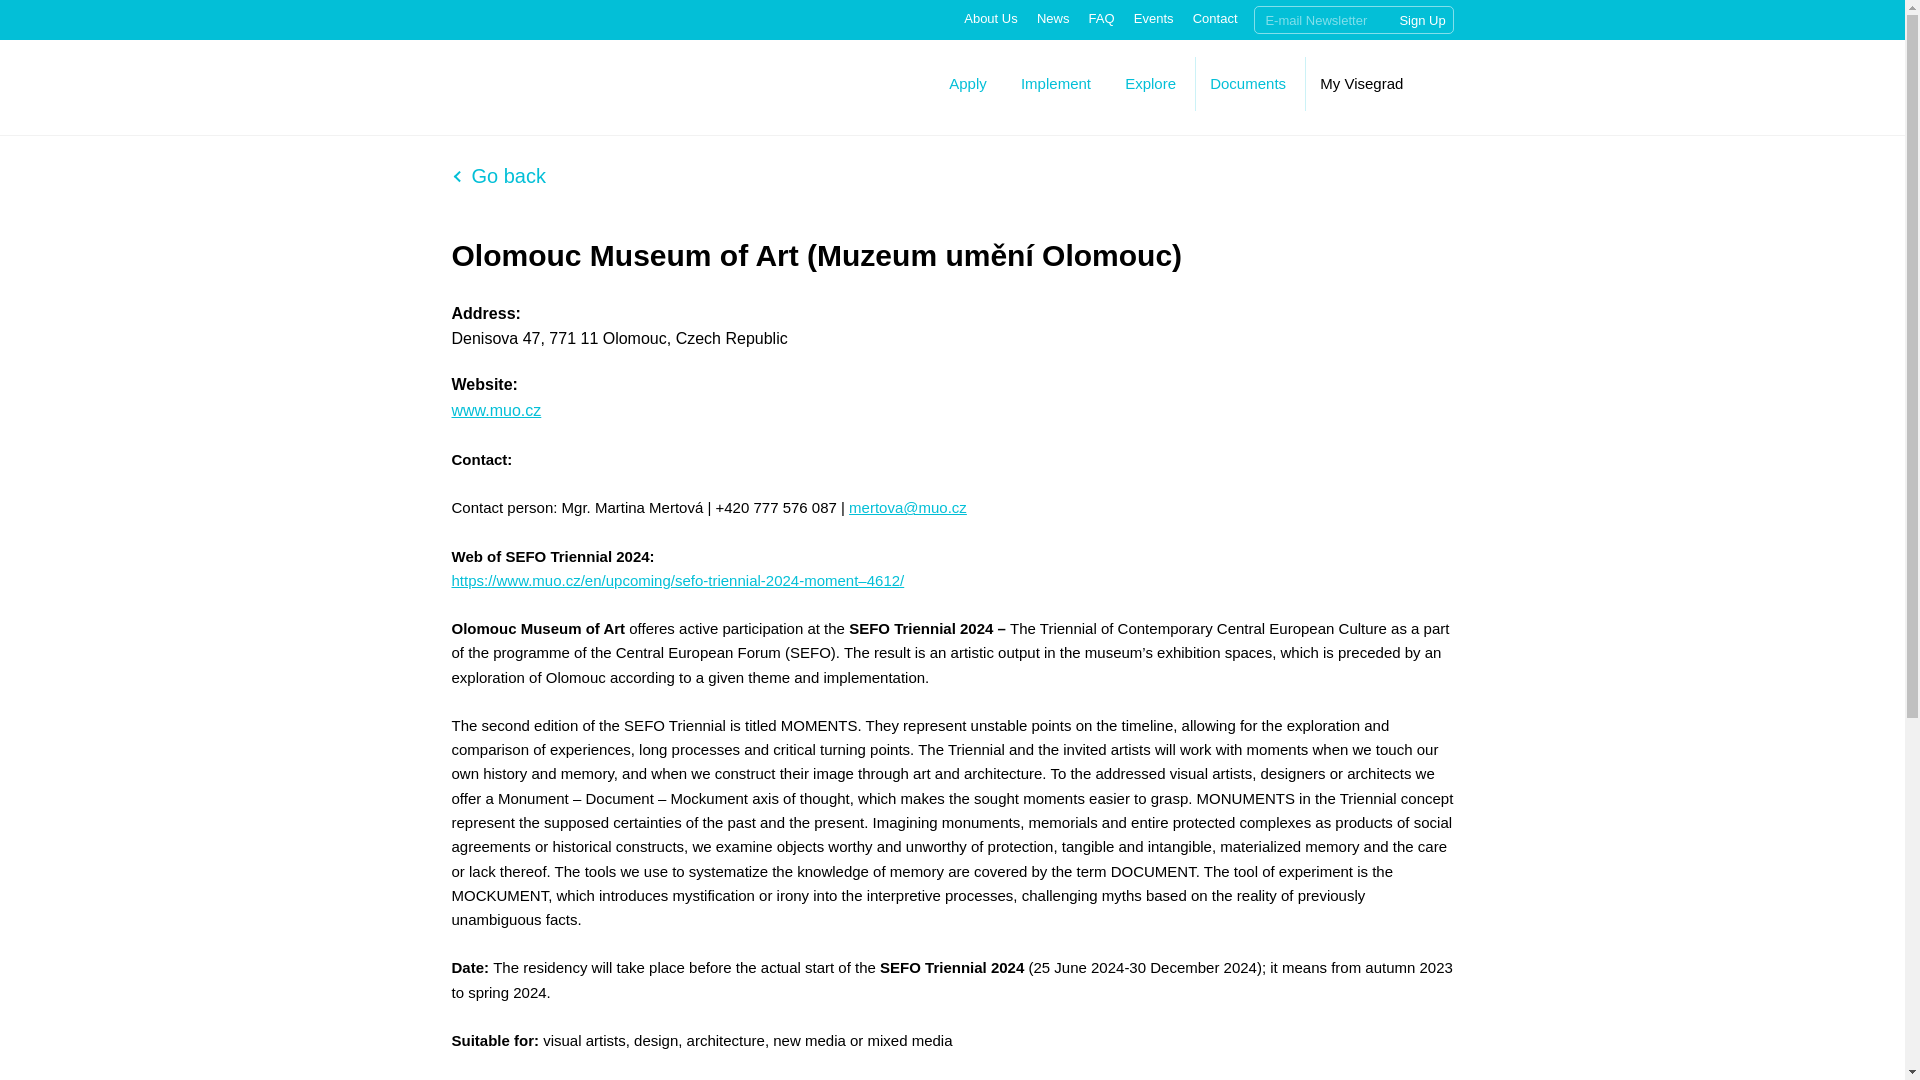  What do you see at coordinates (1248, 82) in the screenshot?
I see `Documents` at bounding box center [1248, 82].